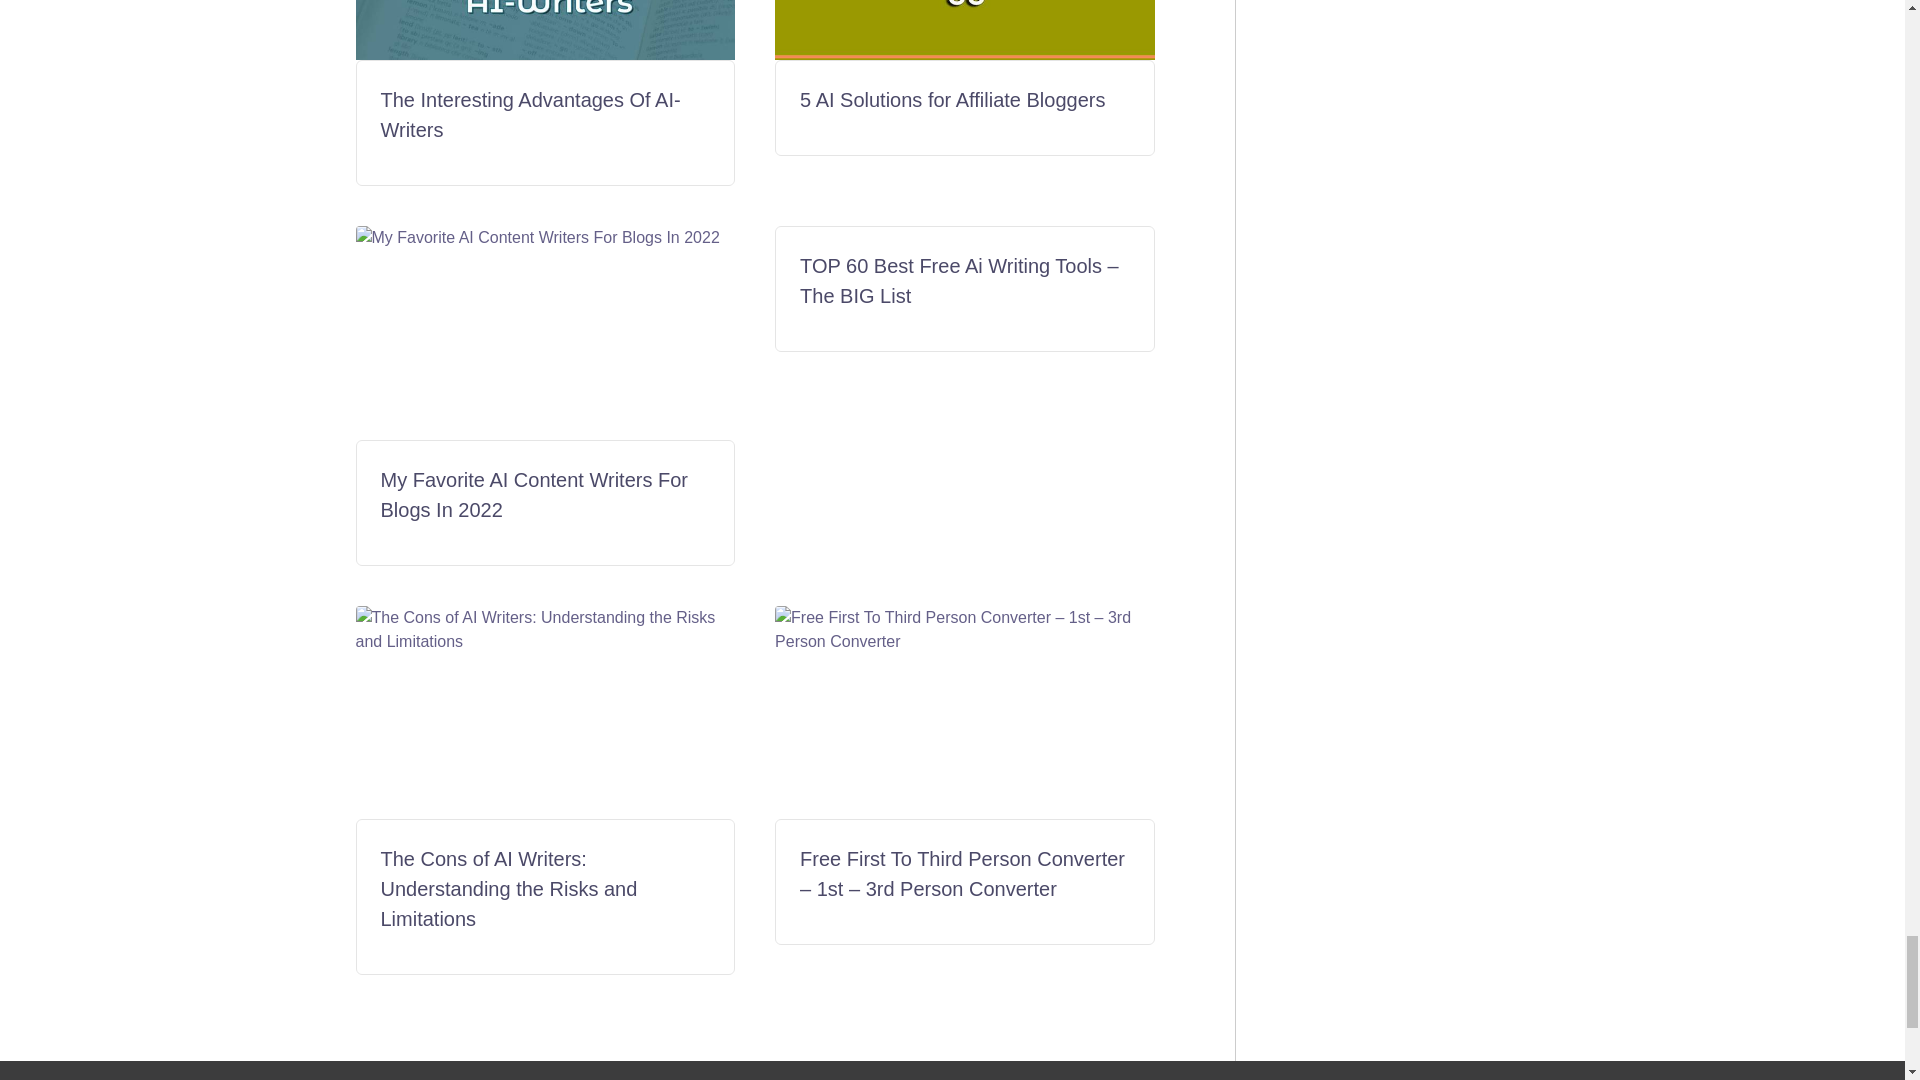 Image resolution: width=1920 pixels, height=1080 pixels. What do you see at coordinates (530, 114) in the screenshot?
I see `The Interesting Advantages Of AI-Writers` at bounding box center [530, 114].